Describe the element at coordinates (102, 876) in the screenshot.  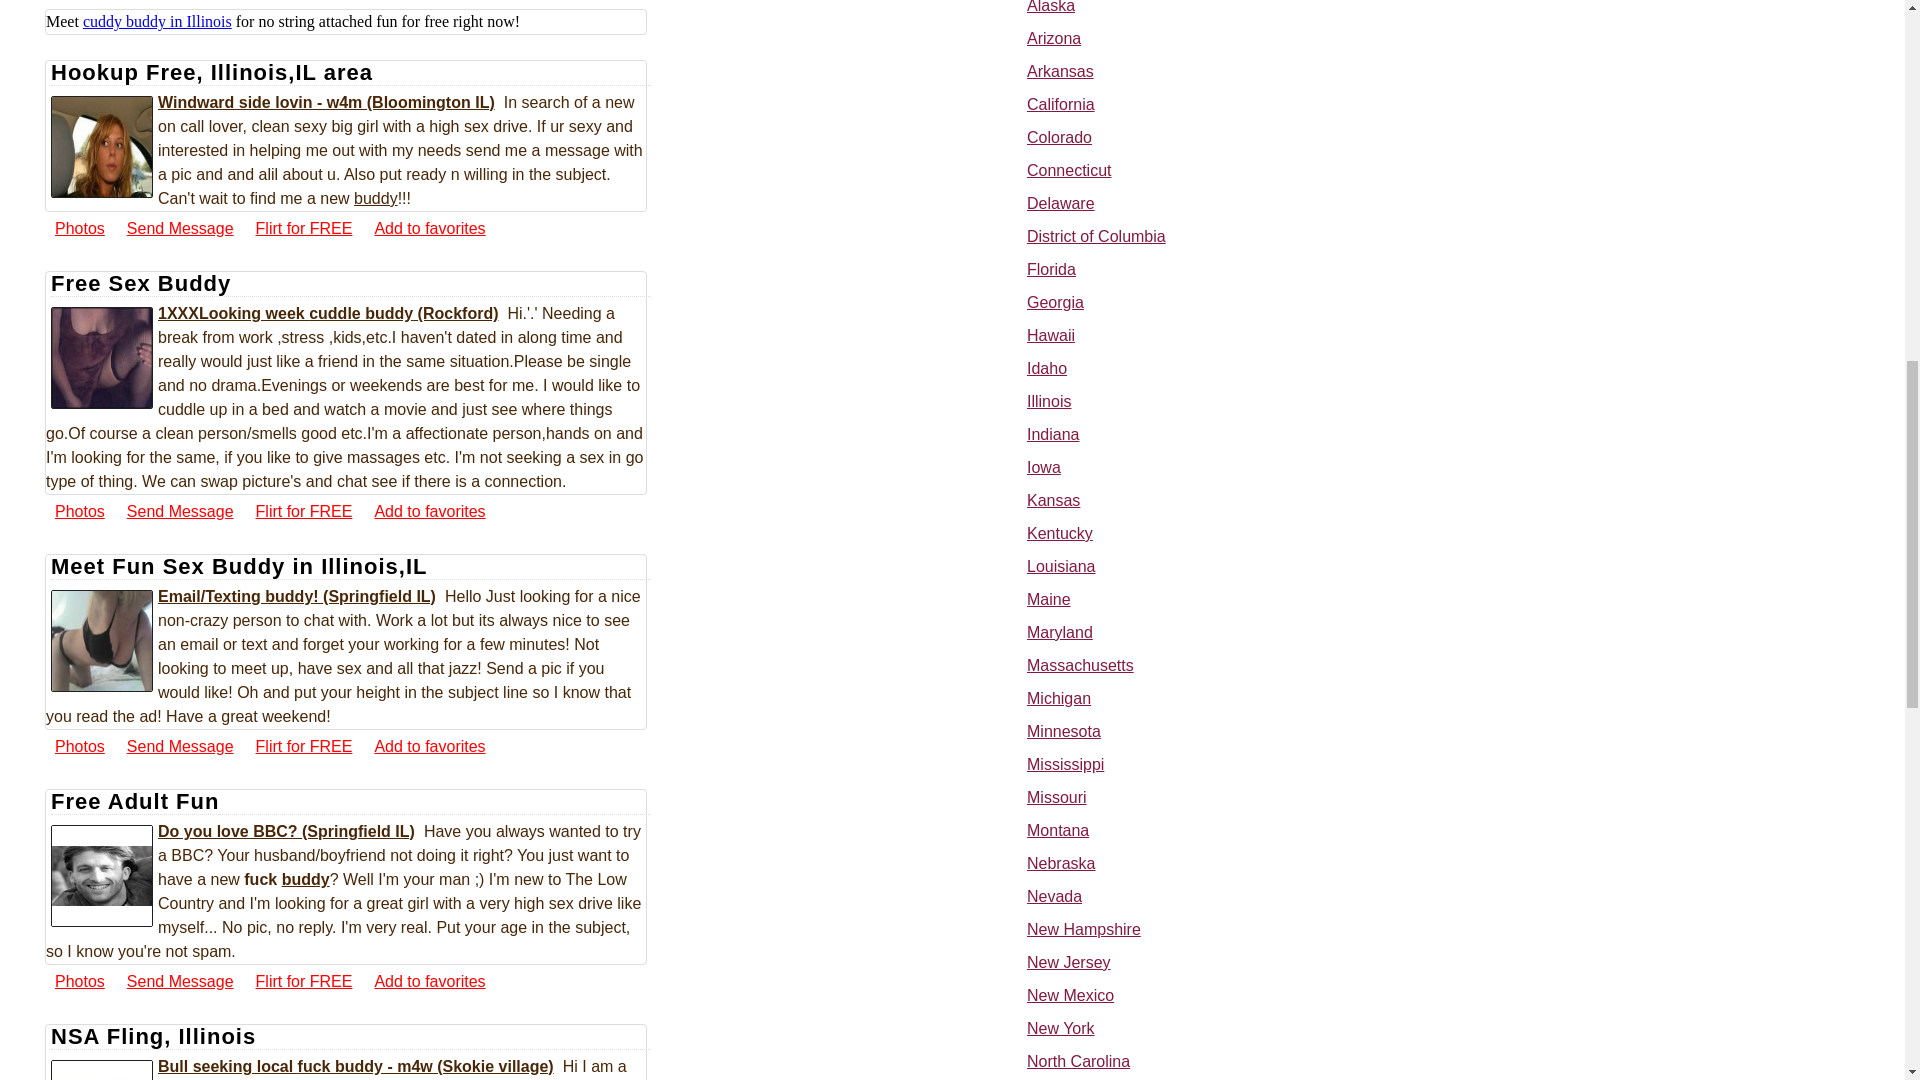
I see `adult fun Illinois` at that location.